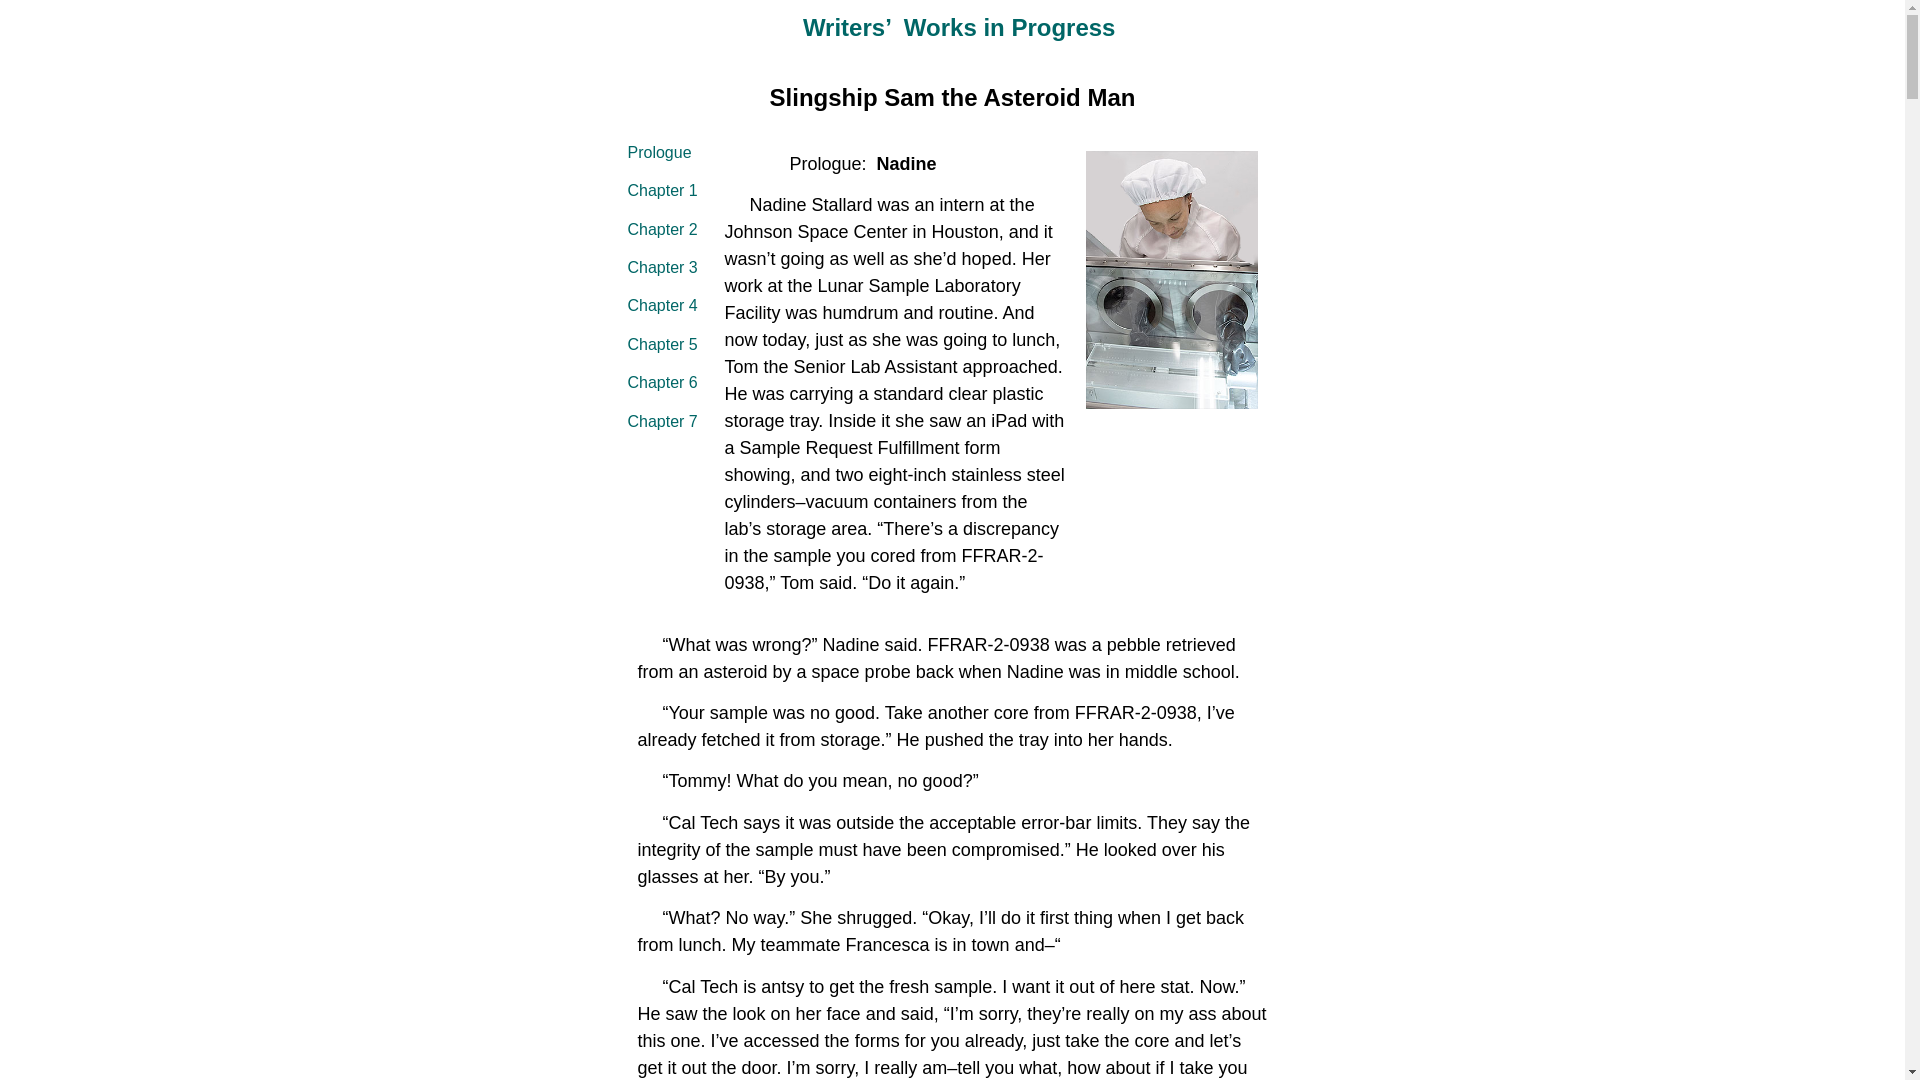 Image resolution: width=1920 pixels, height=1080 pixels. Describe the element at coordinates (662, 344) in the screenshot. I see `Chapter 5` at that location.